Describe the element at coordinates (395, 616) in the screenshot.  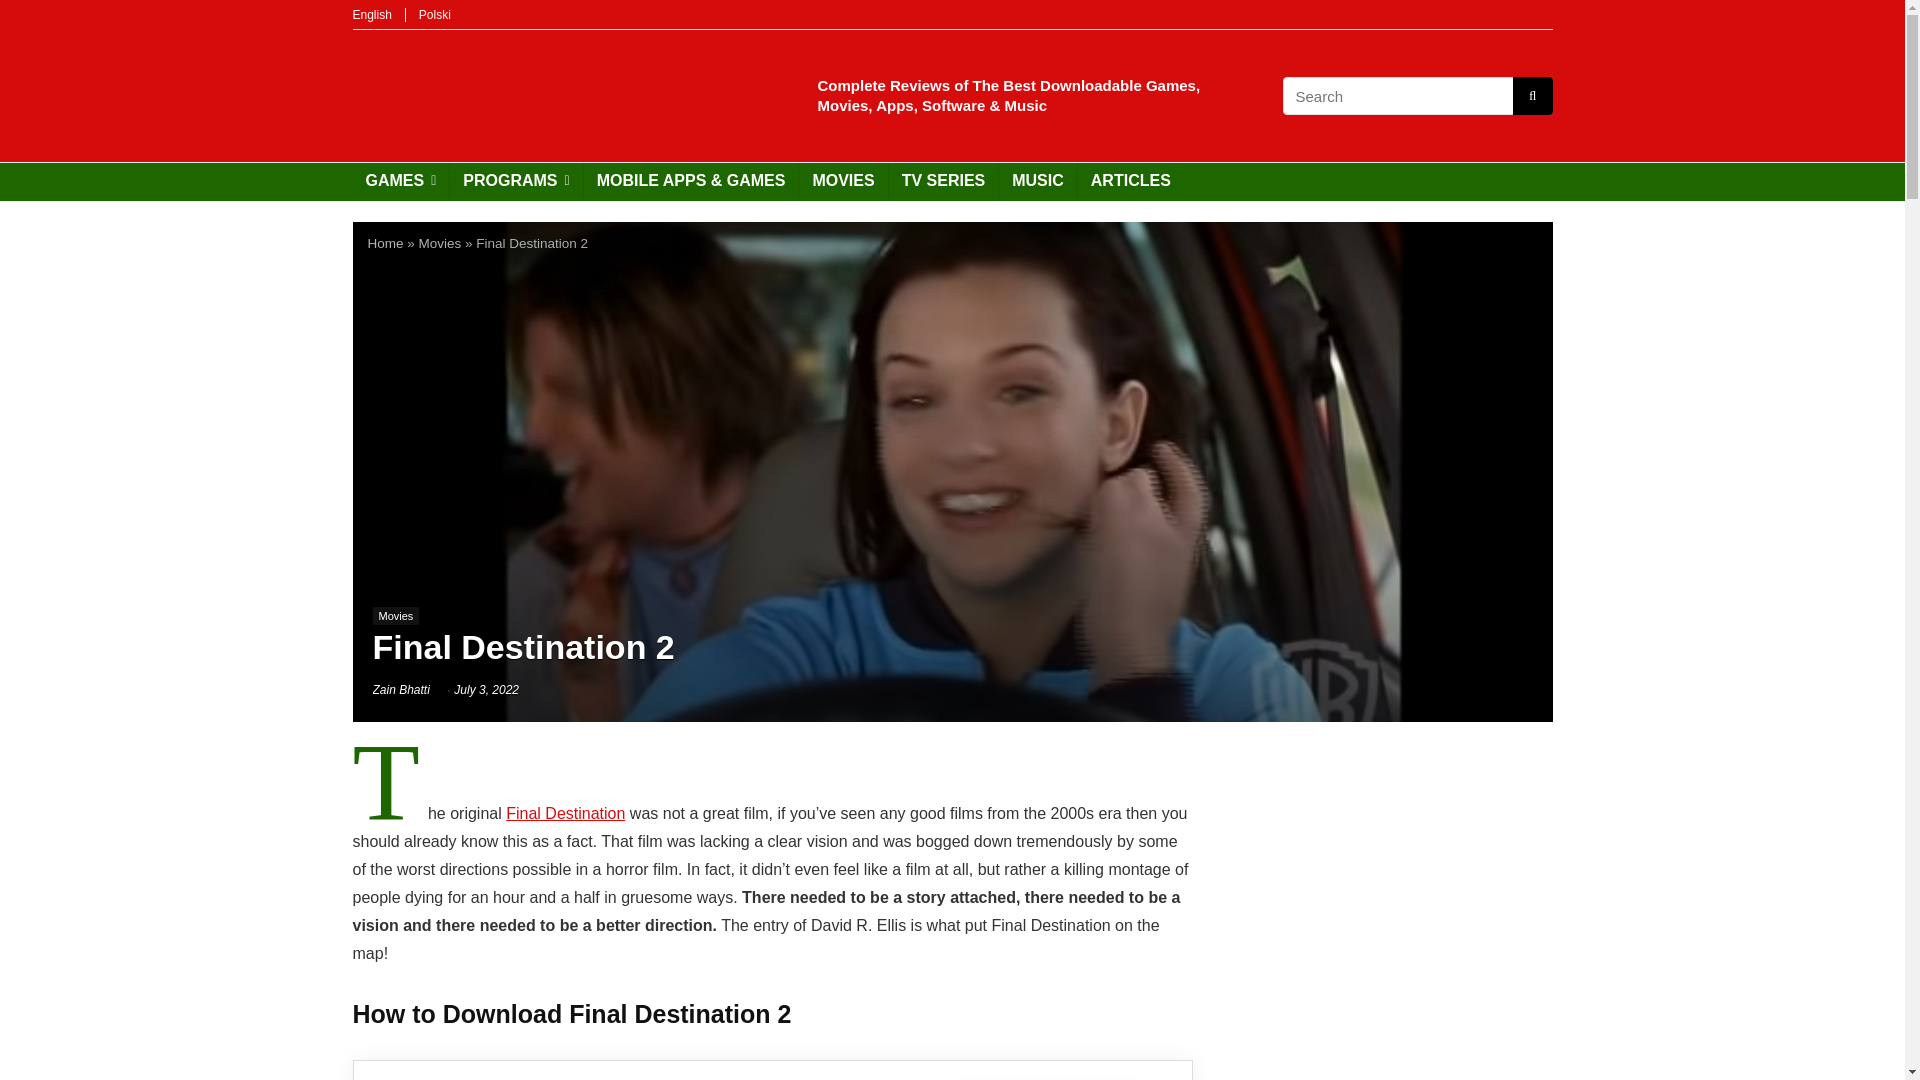
I see `Movies` at that location.